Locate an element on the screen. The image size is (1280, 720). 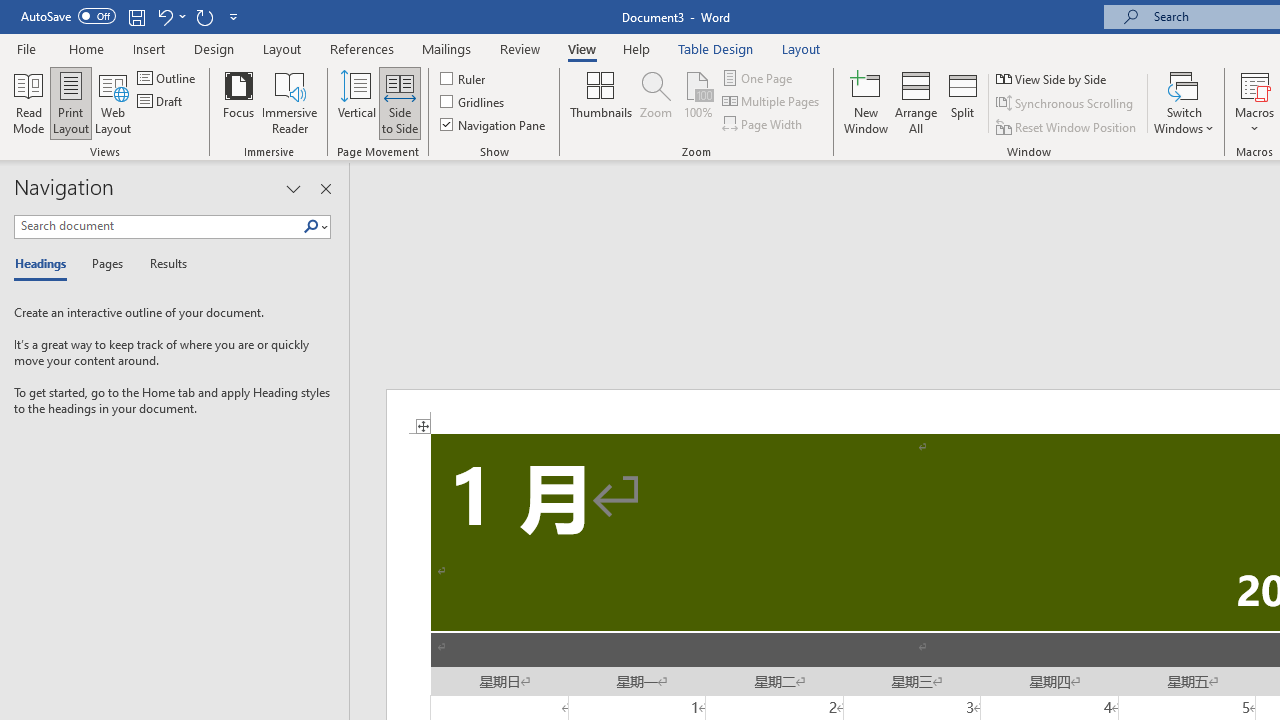
One Page is located at coordinates (758, 78).